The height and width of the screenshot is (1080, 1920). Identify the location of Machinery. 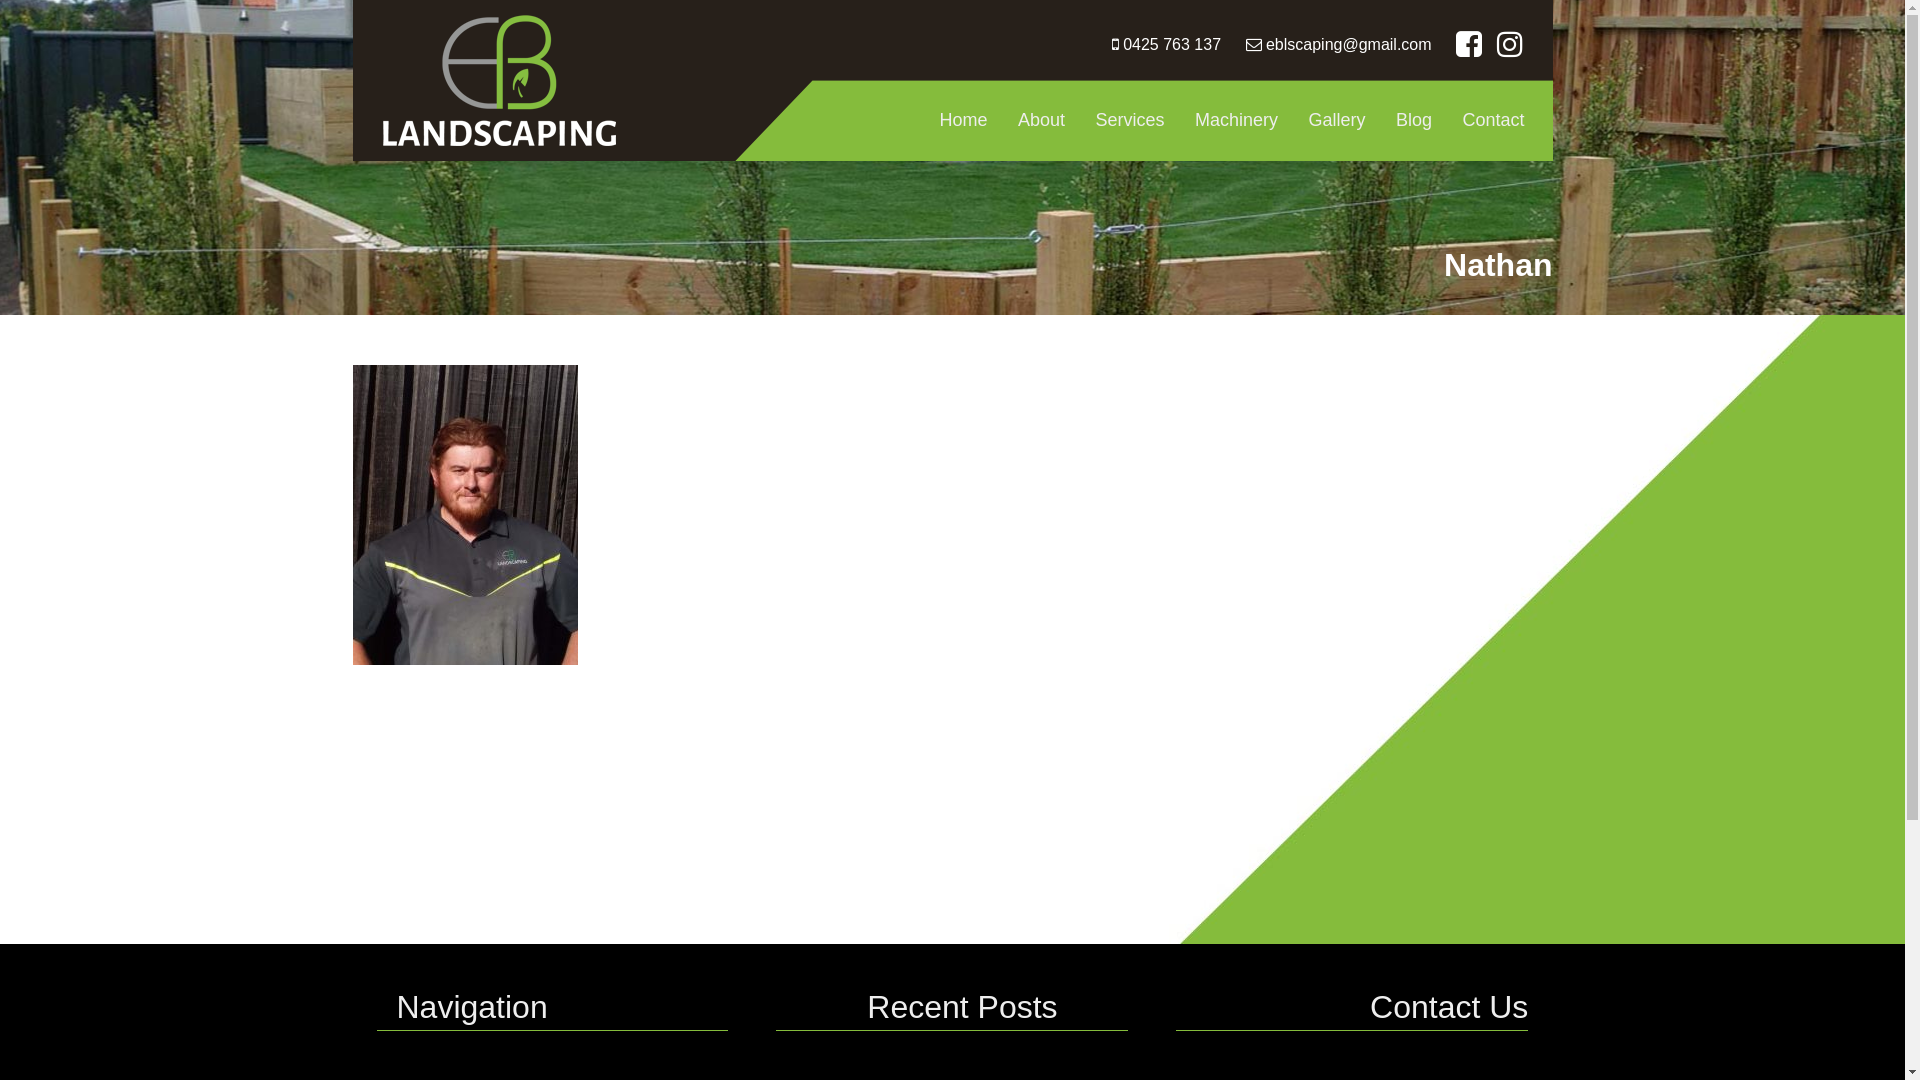
(1236, 120).